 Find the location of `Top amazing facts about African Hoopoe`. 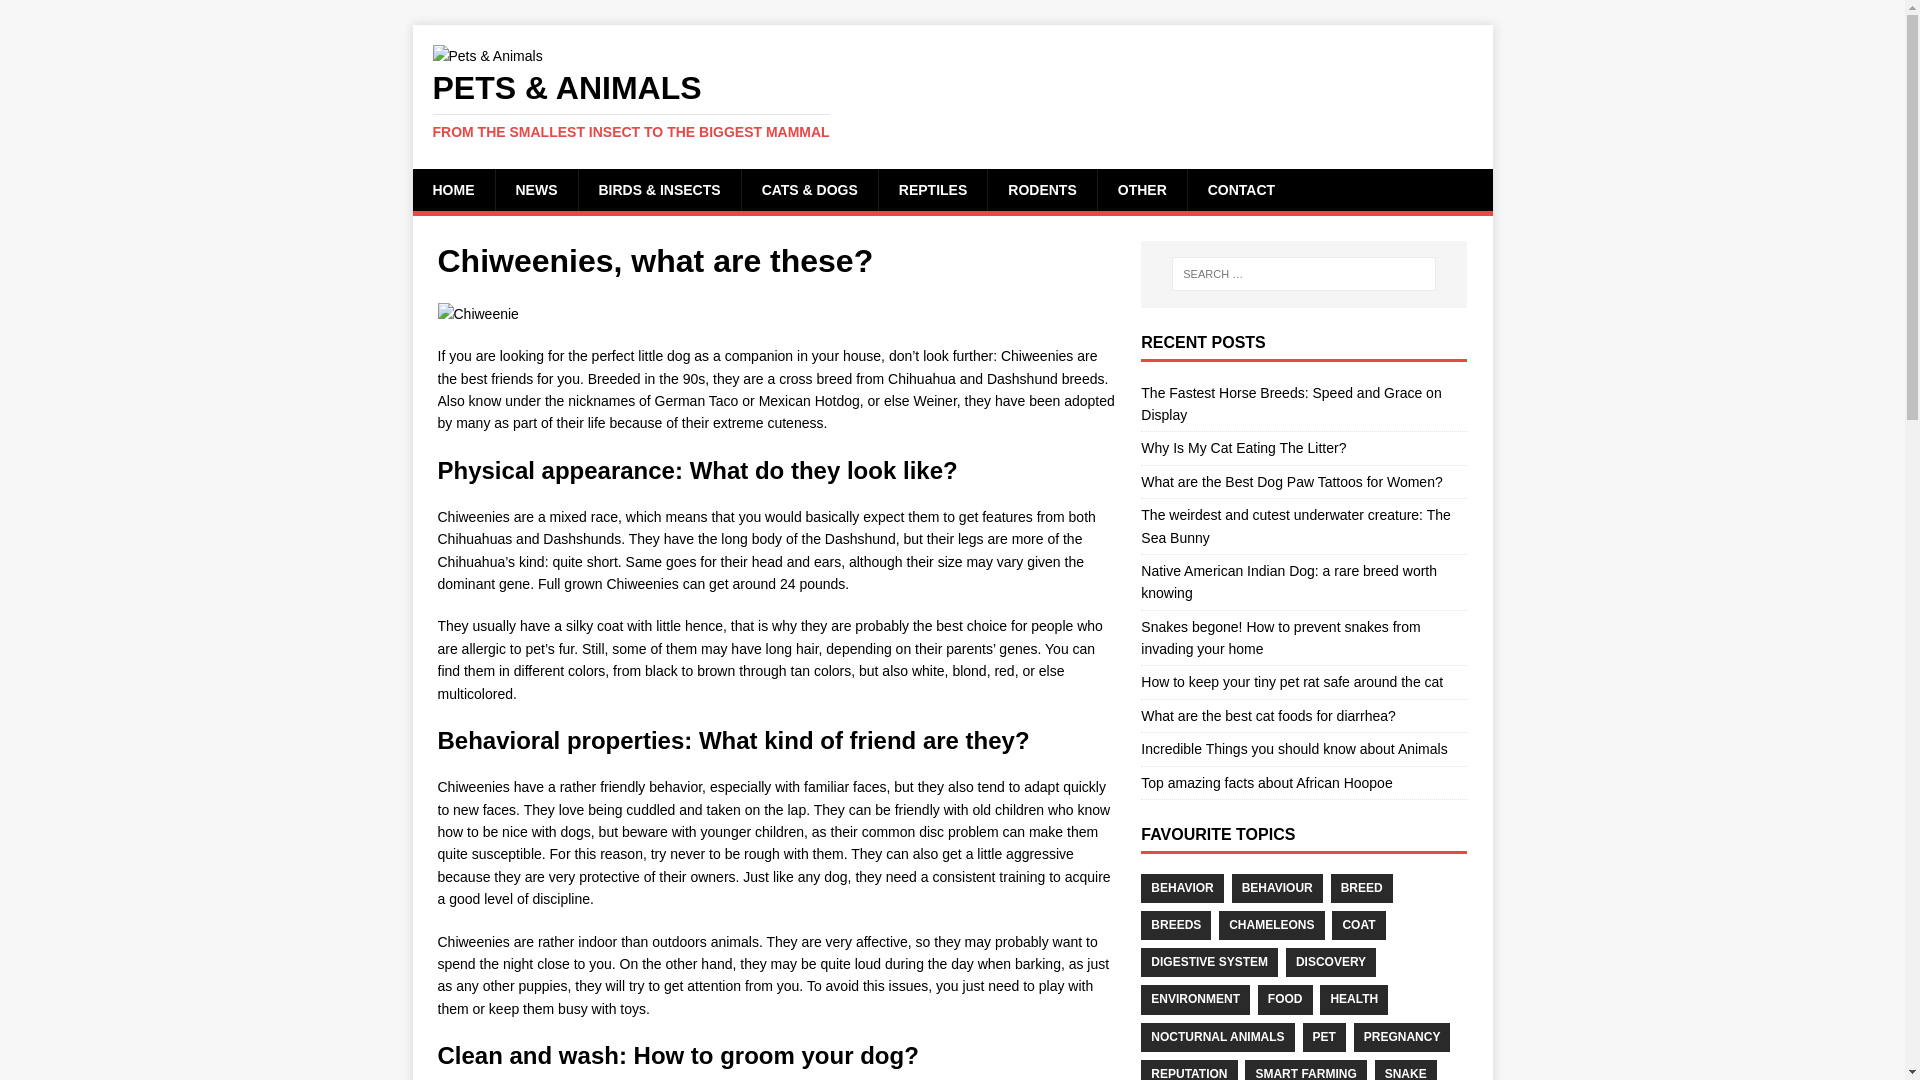

Top amazing facts about African Hoopoe is located at coordinates (1266, 782).